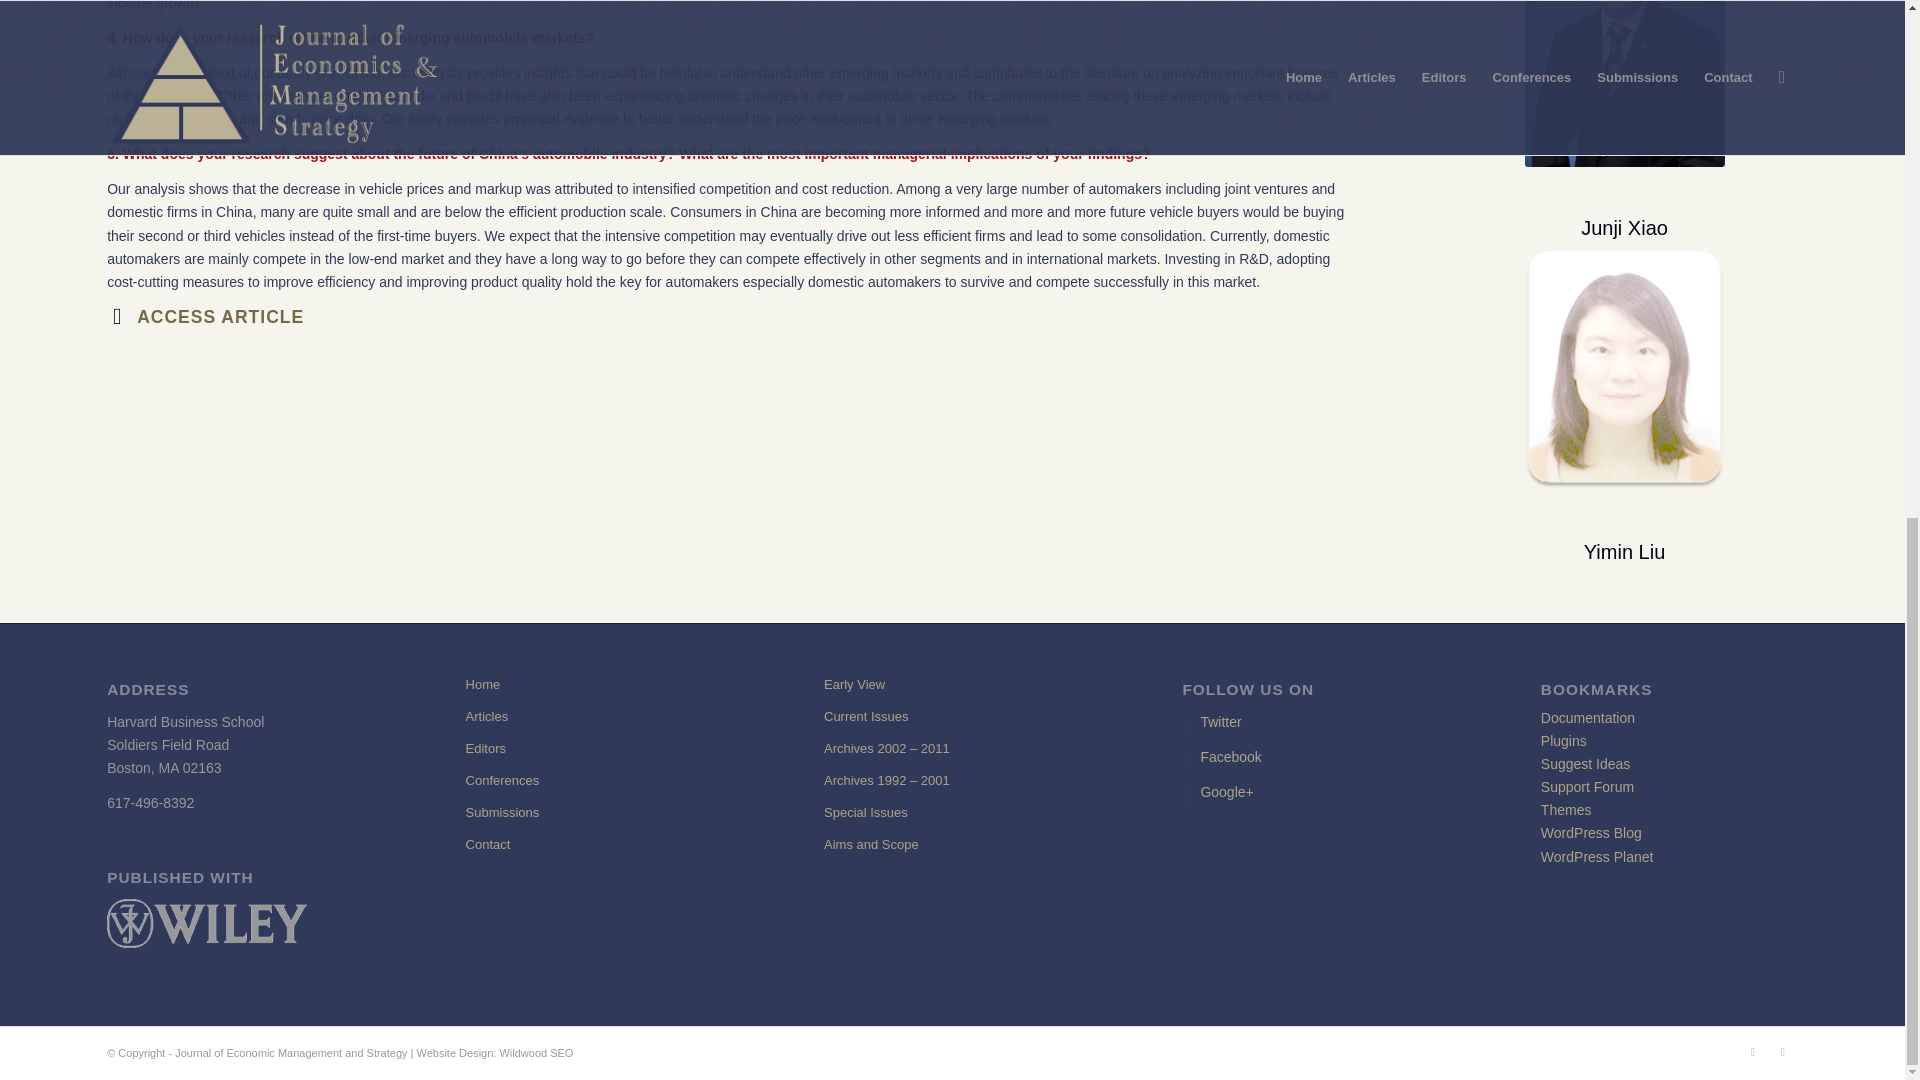 The height and width of the screenshot is (1080, 1920). Describe the element at coordinates (1752, 1052) in the screenshot. I see `Twitter` at that location.